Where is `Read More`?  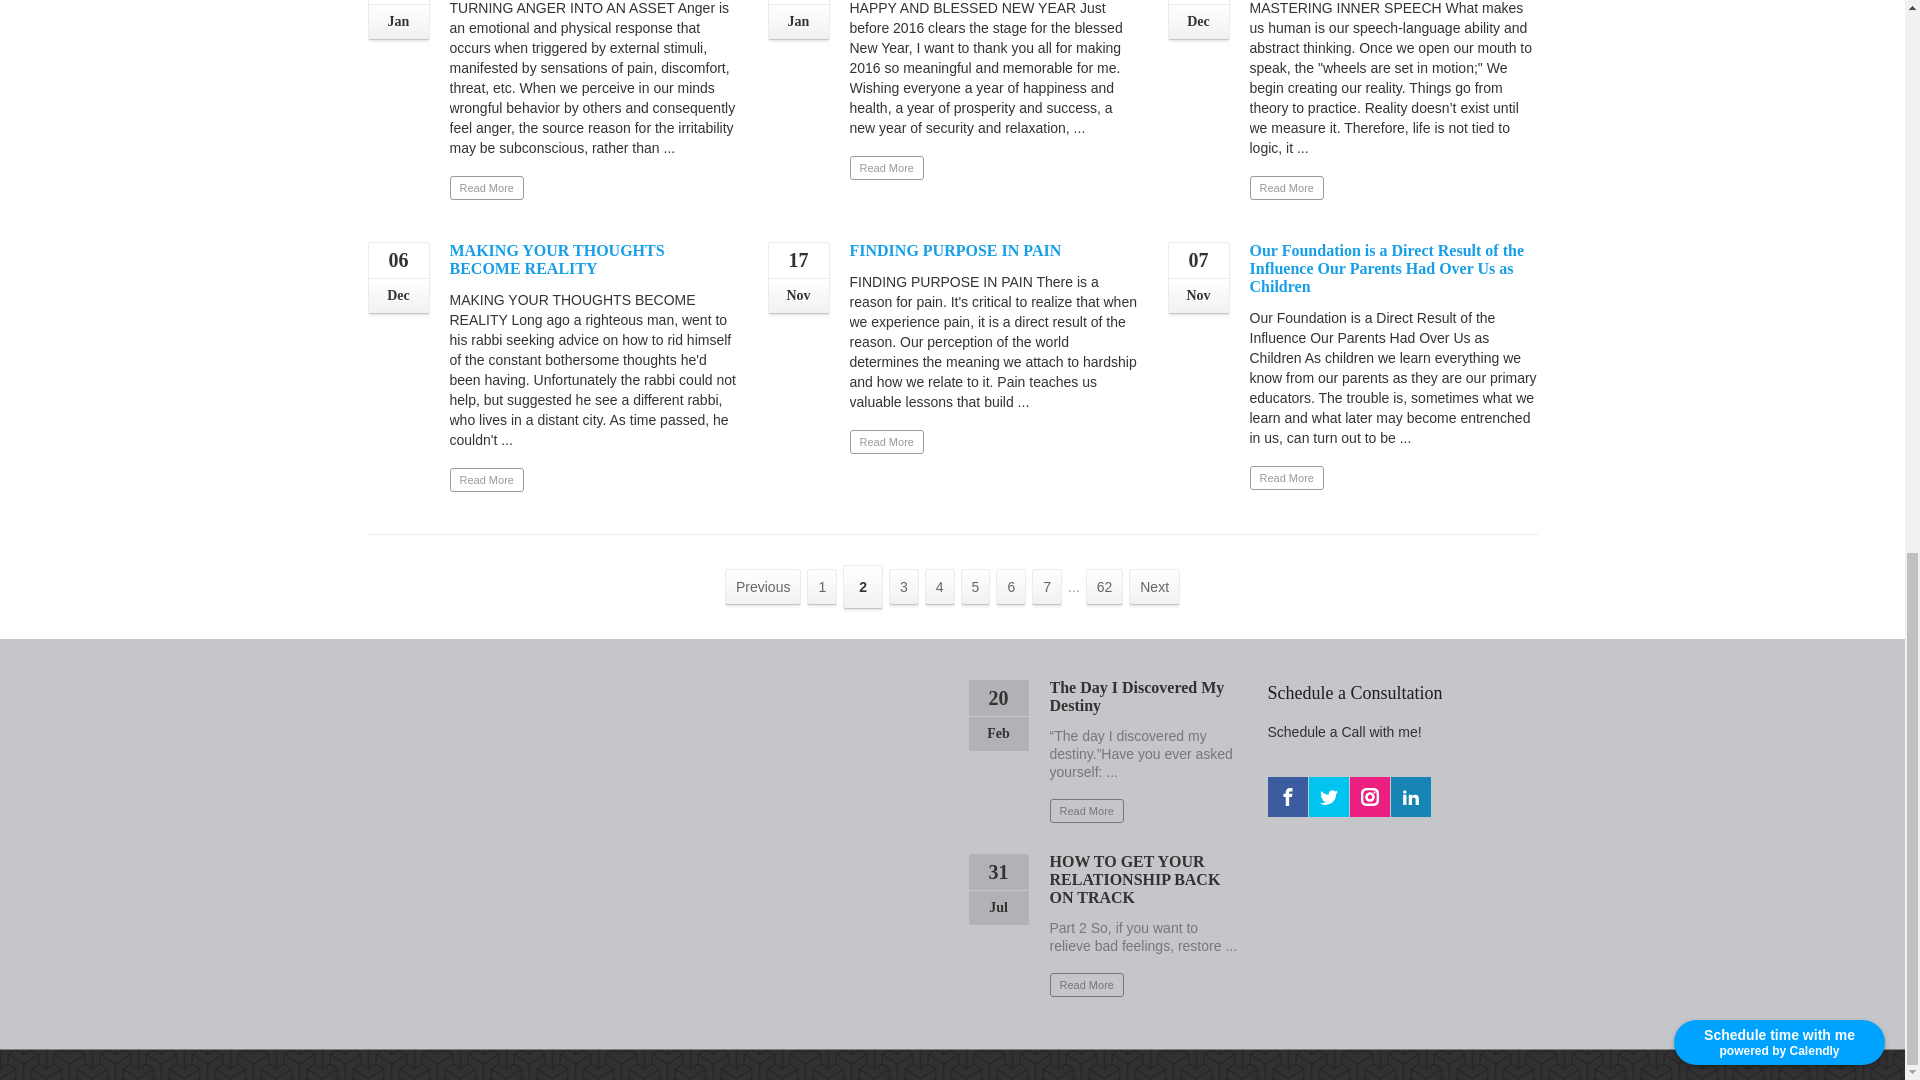
Read More is located at coordinates (886, 441).